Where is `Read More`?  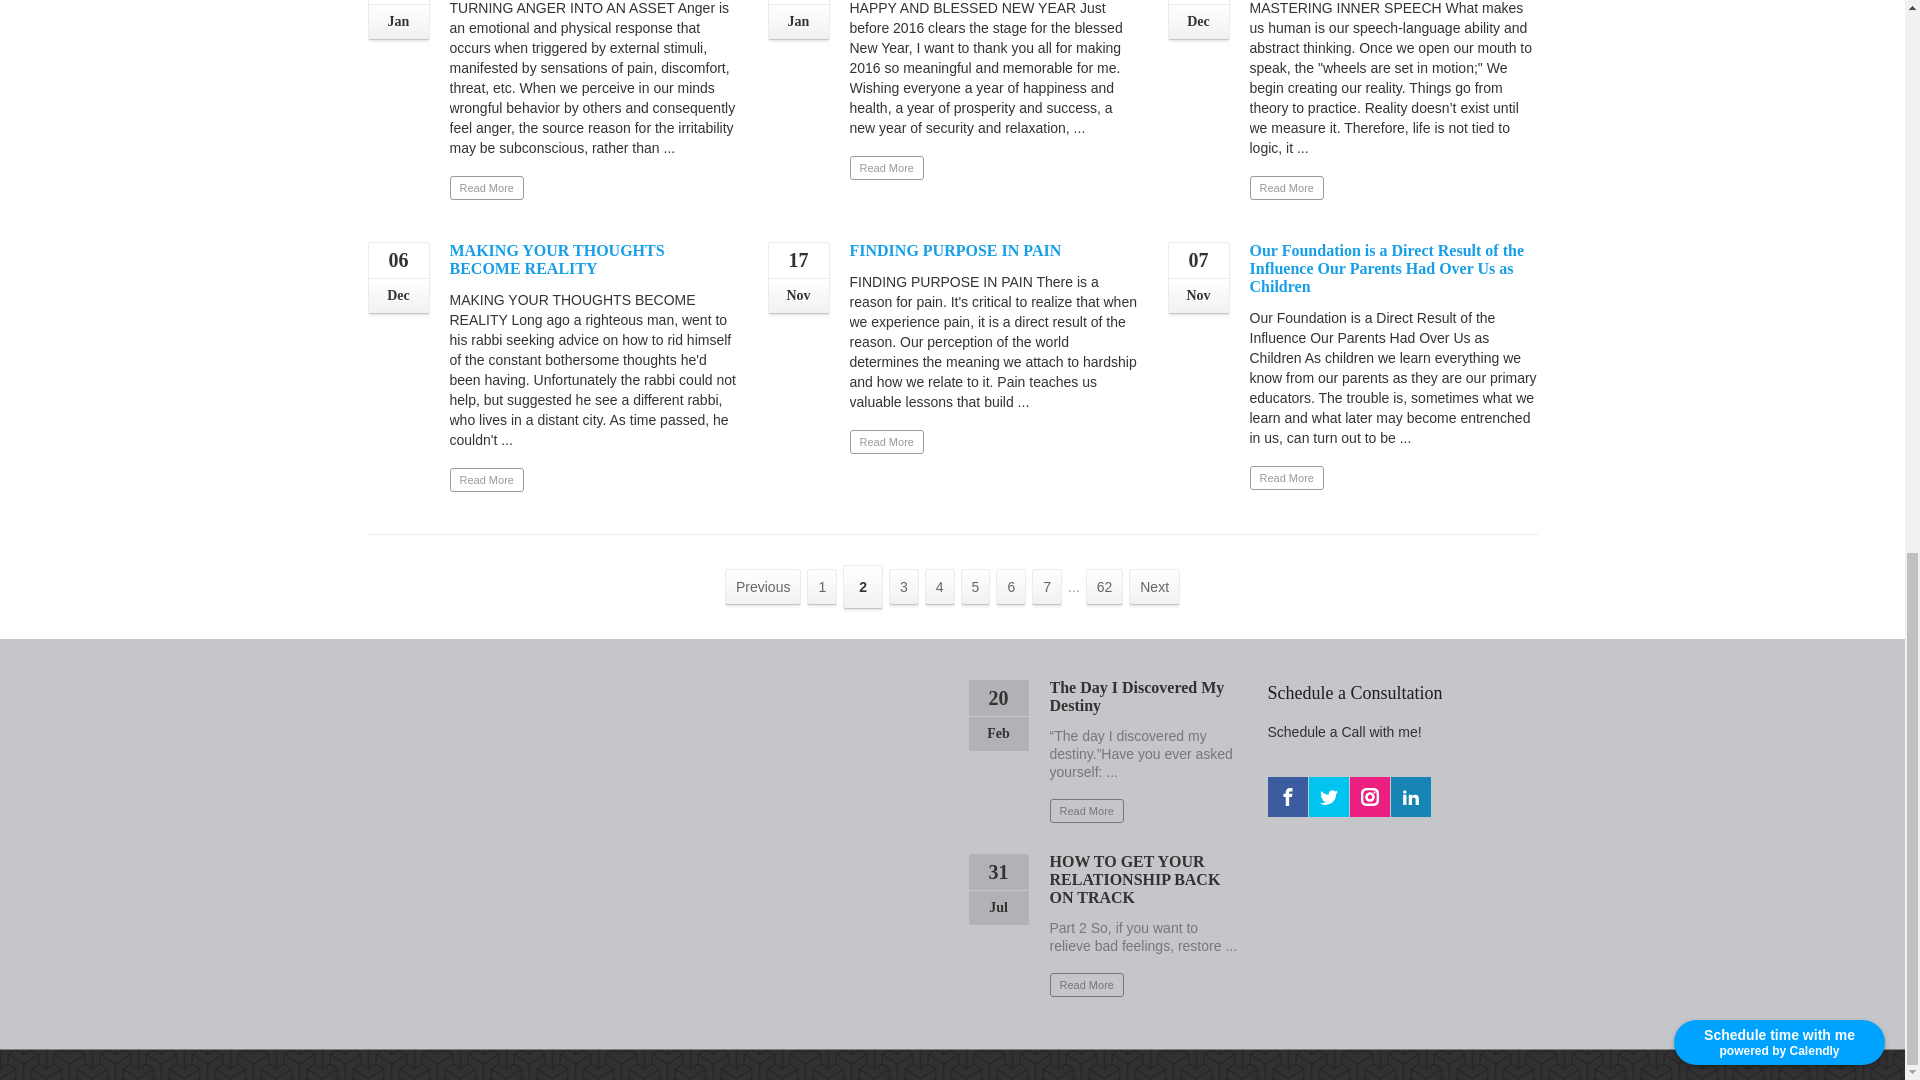
Read More is located at coordinates (886, 441).